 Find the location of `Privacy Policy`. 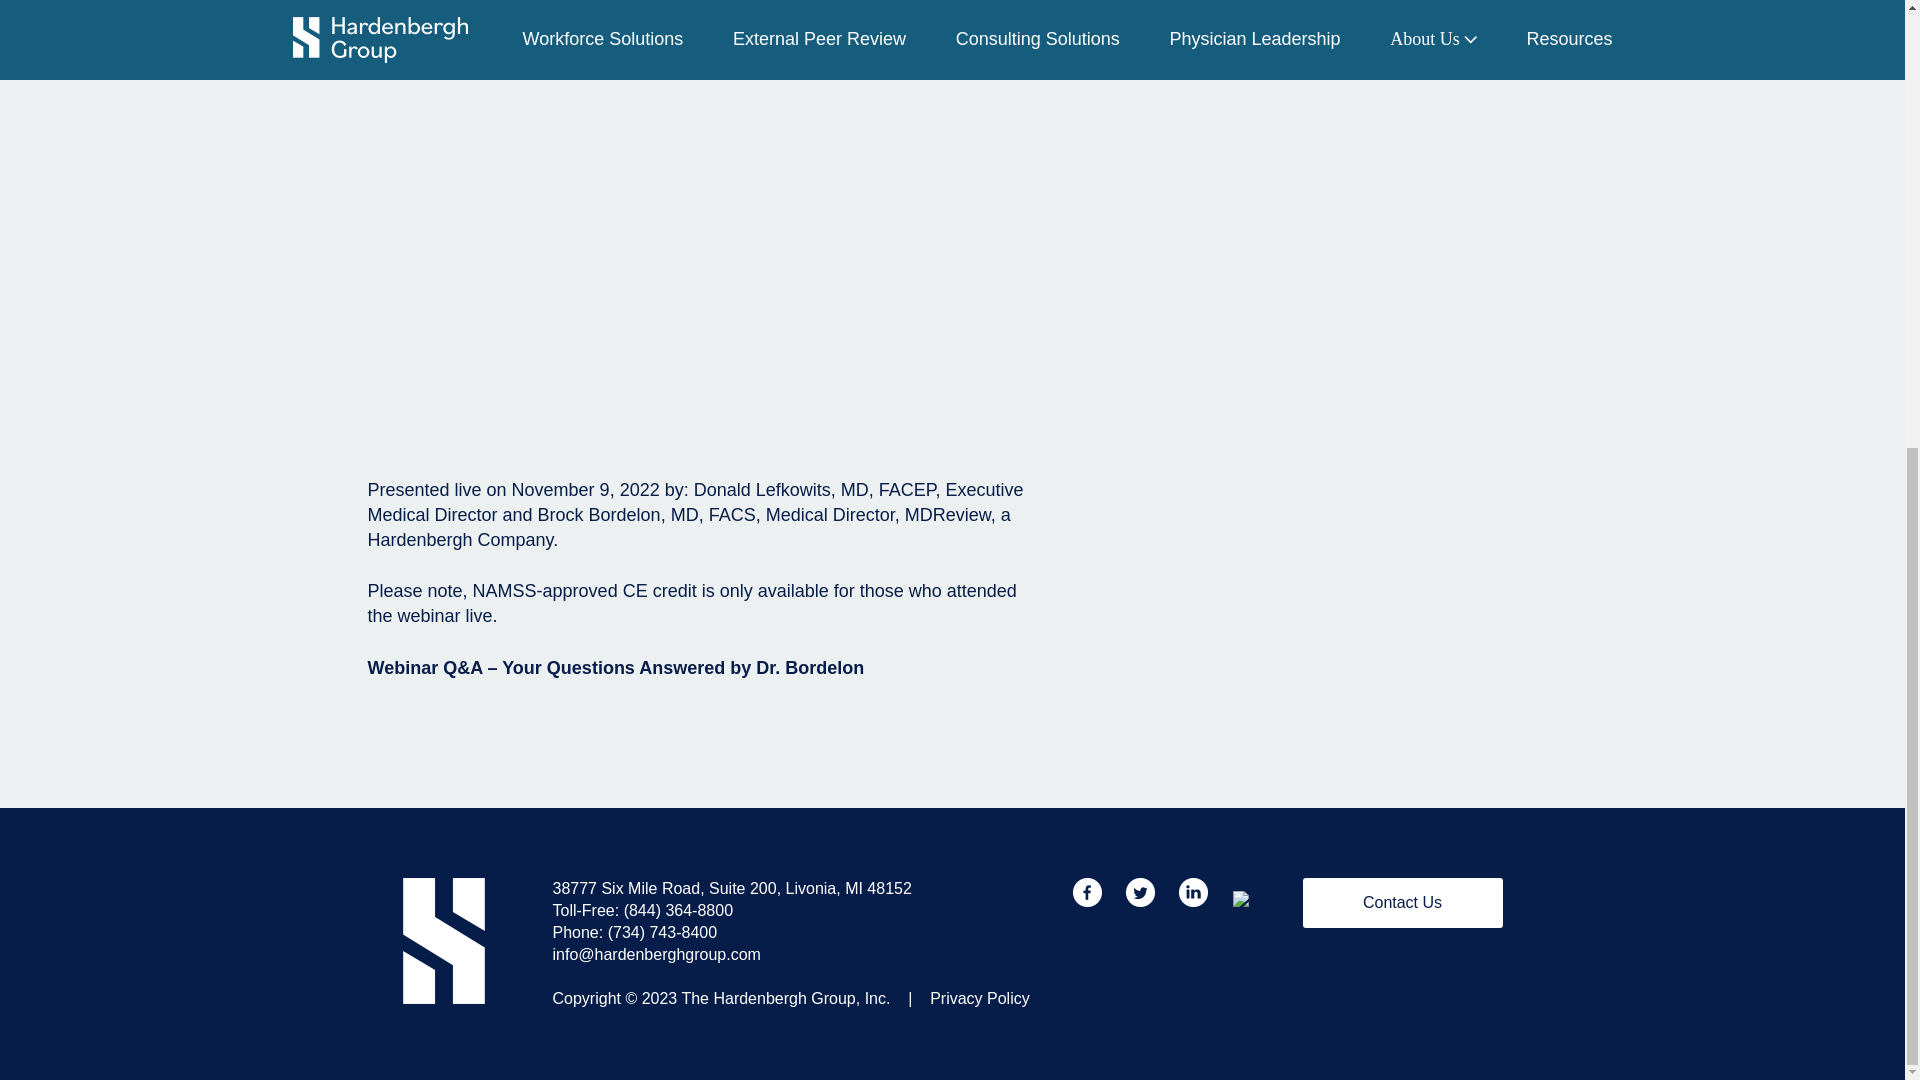

Privacy Policy is located at coordinates (979, 998).